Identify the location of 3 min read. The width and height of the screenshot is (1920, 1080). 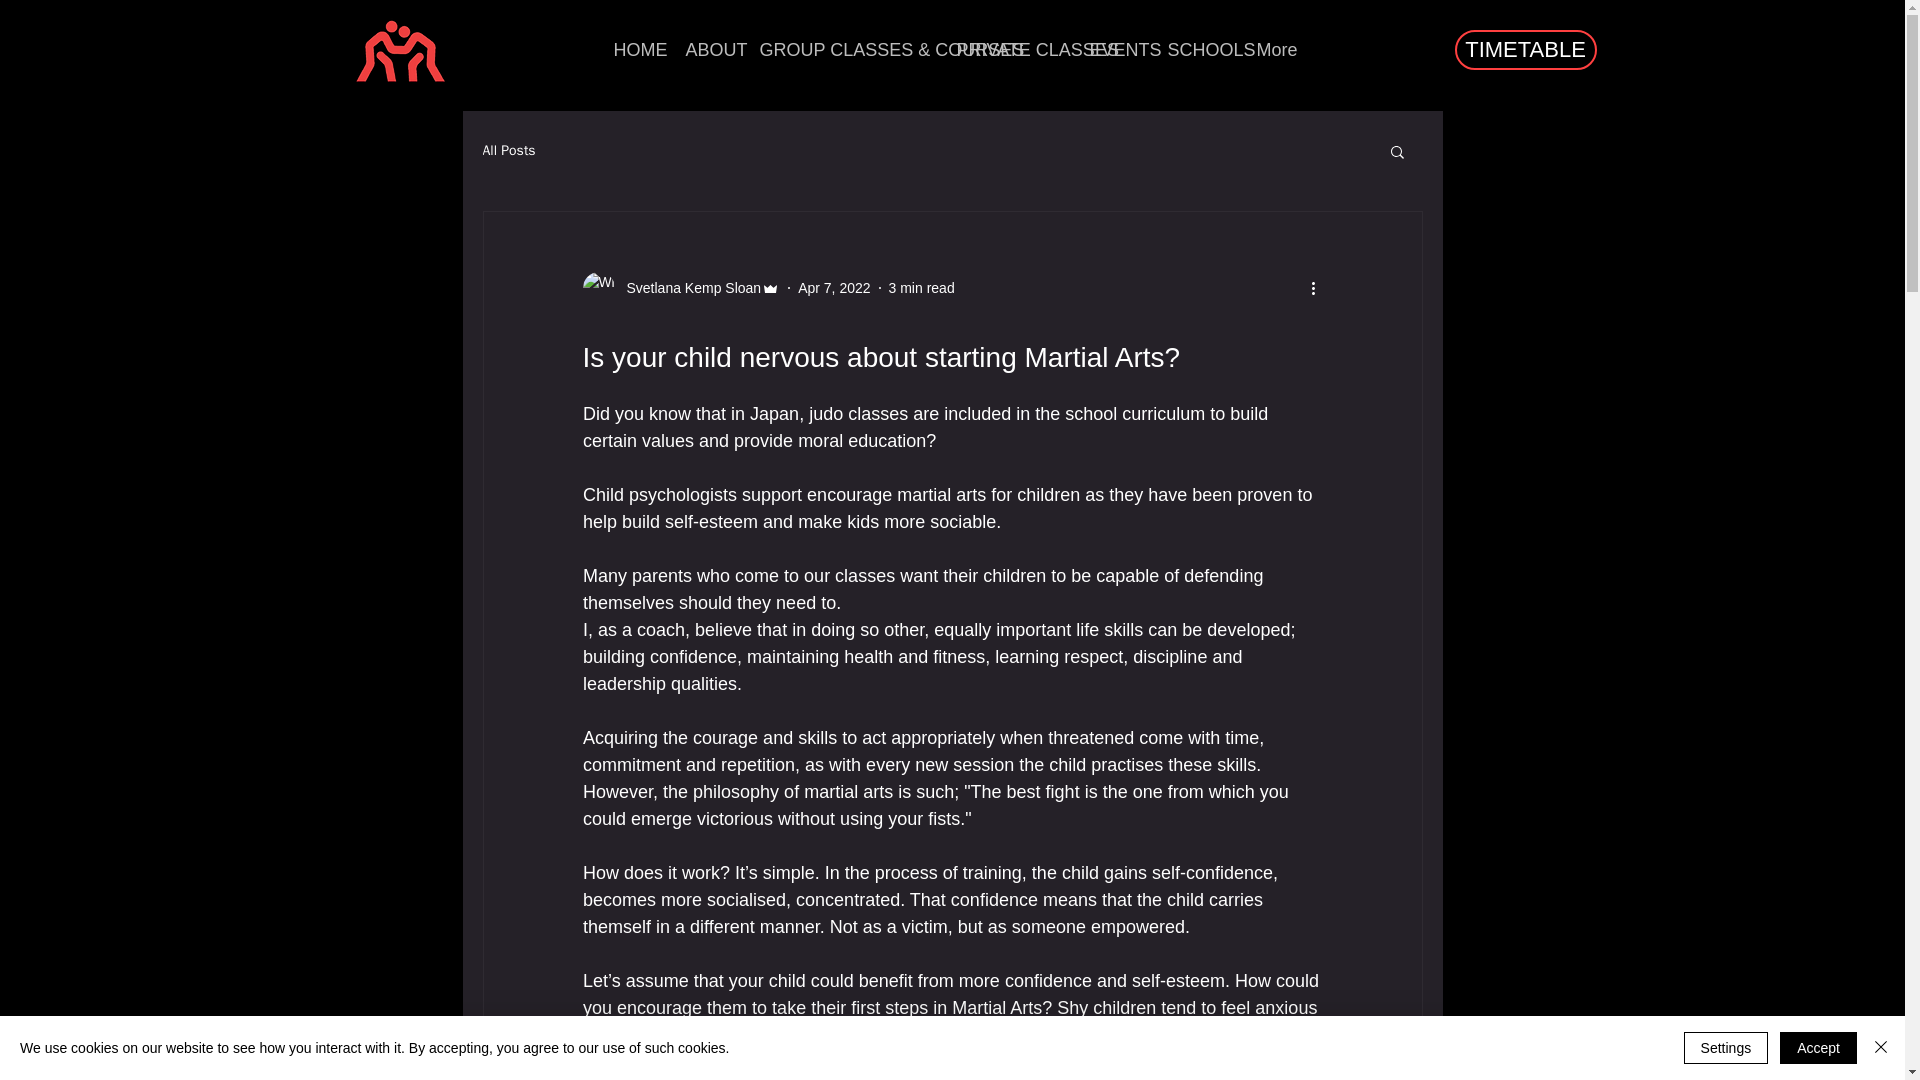
(921, 287).